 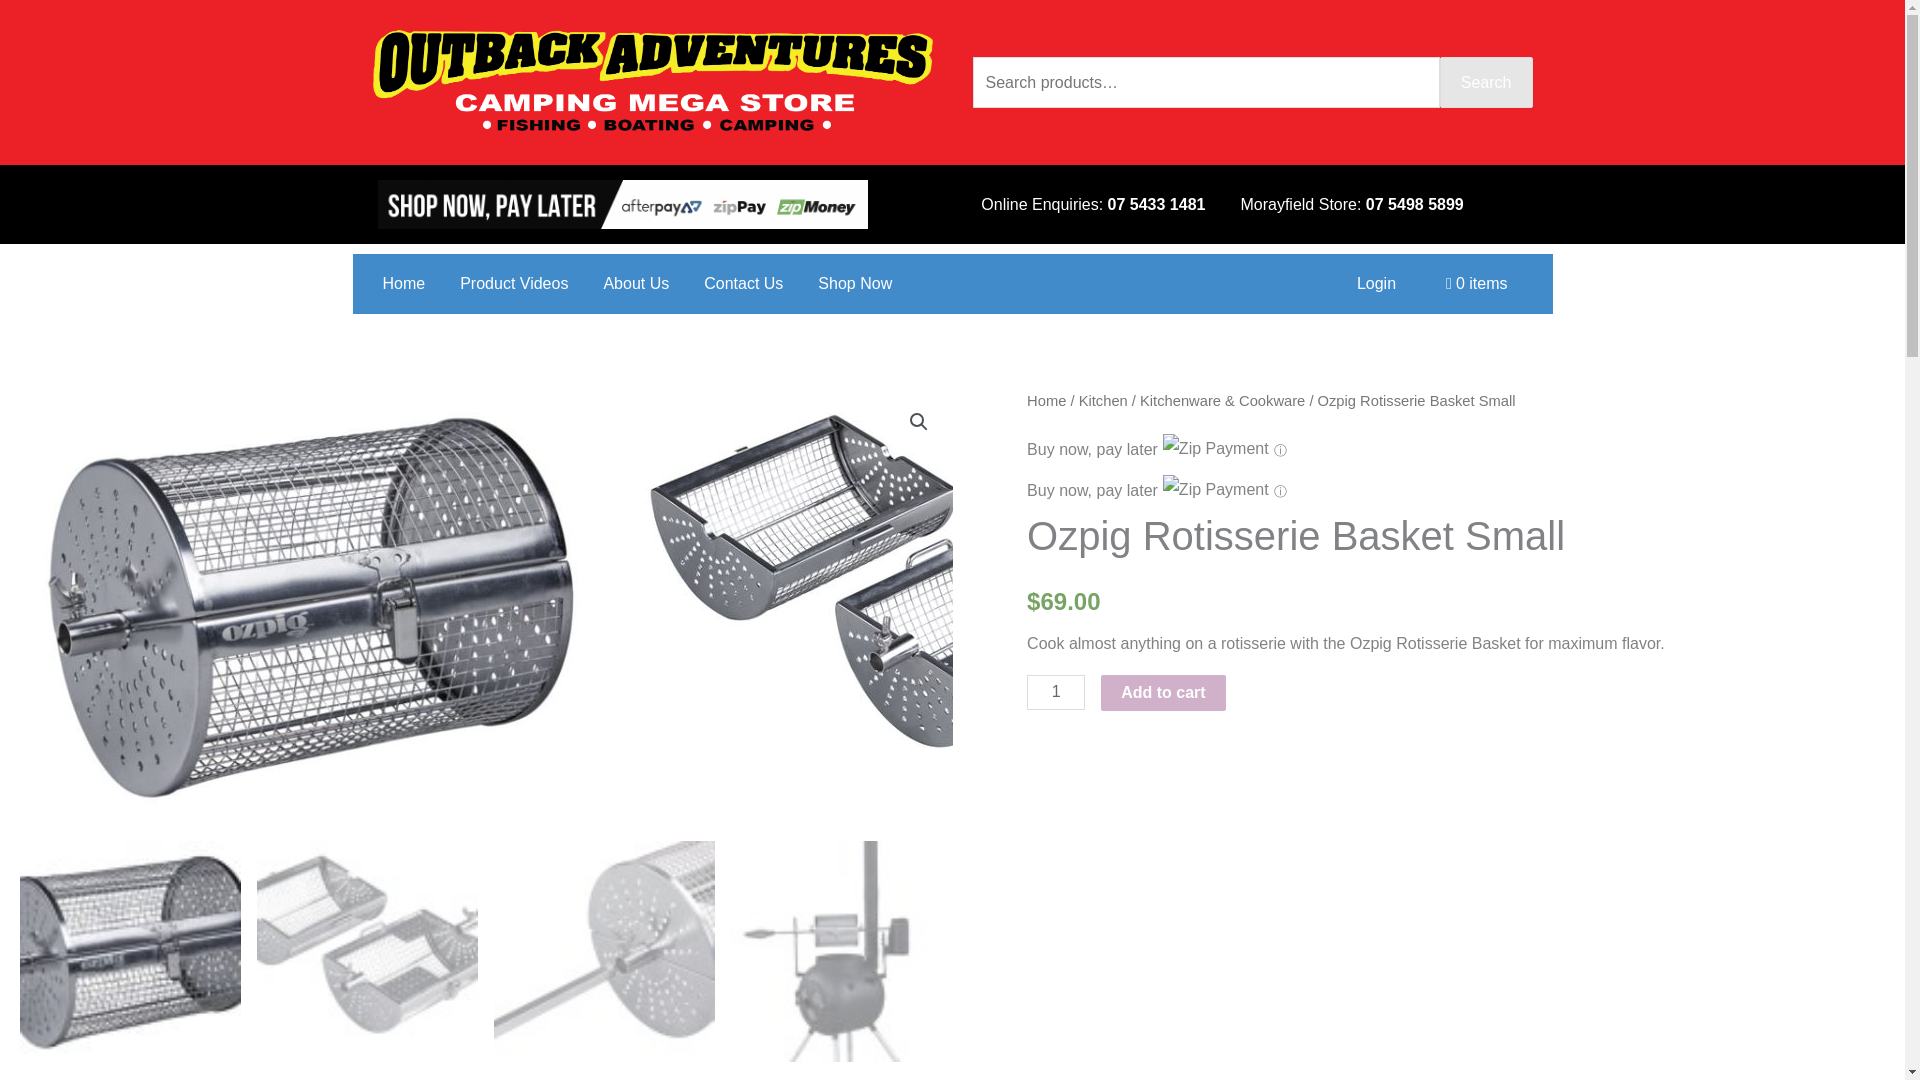 I want to click on 0 items, so click(x=1476, y=284).